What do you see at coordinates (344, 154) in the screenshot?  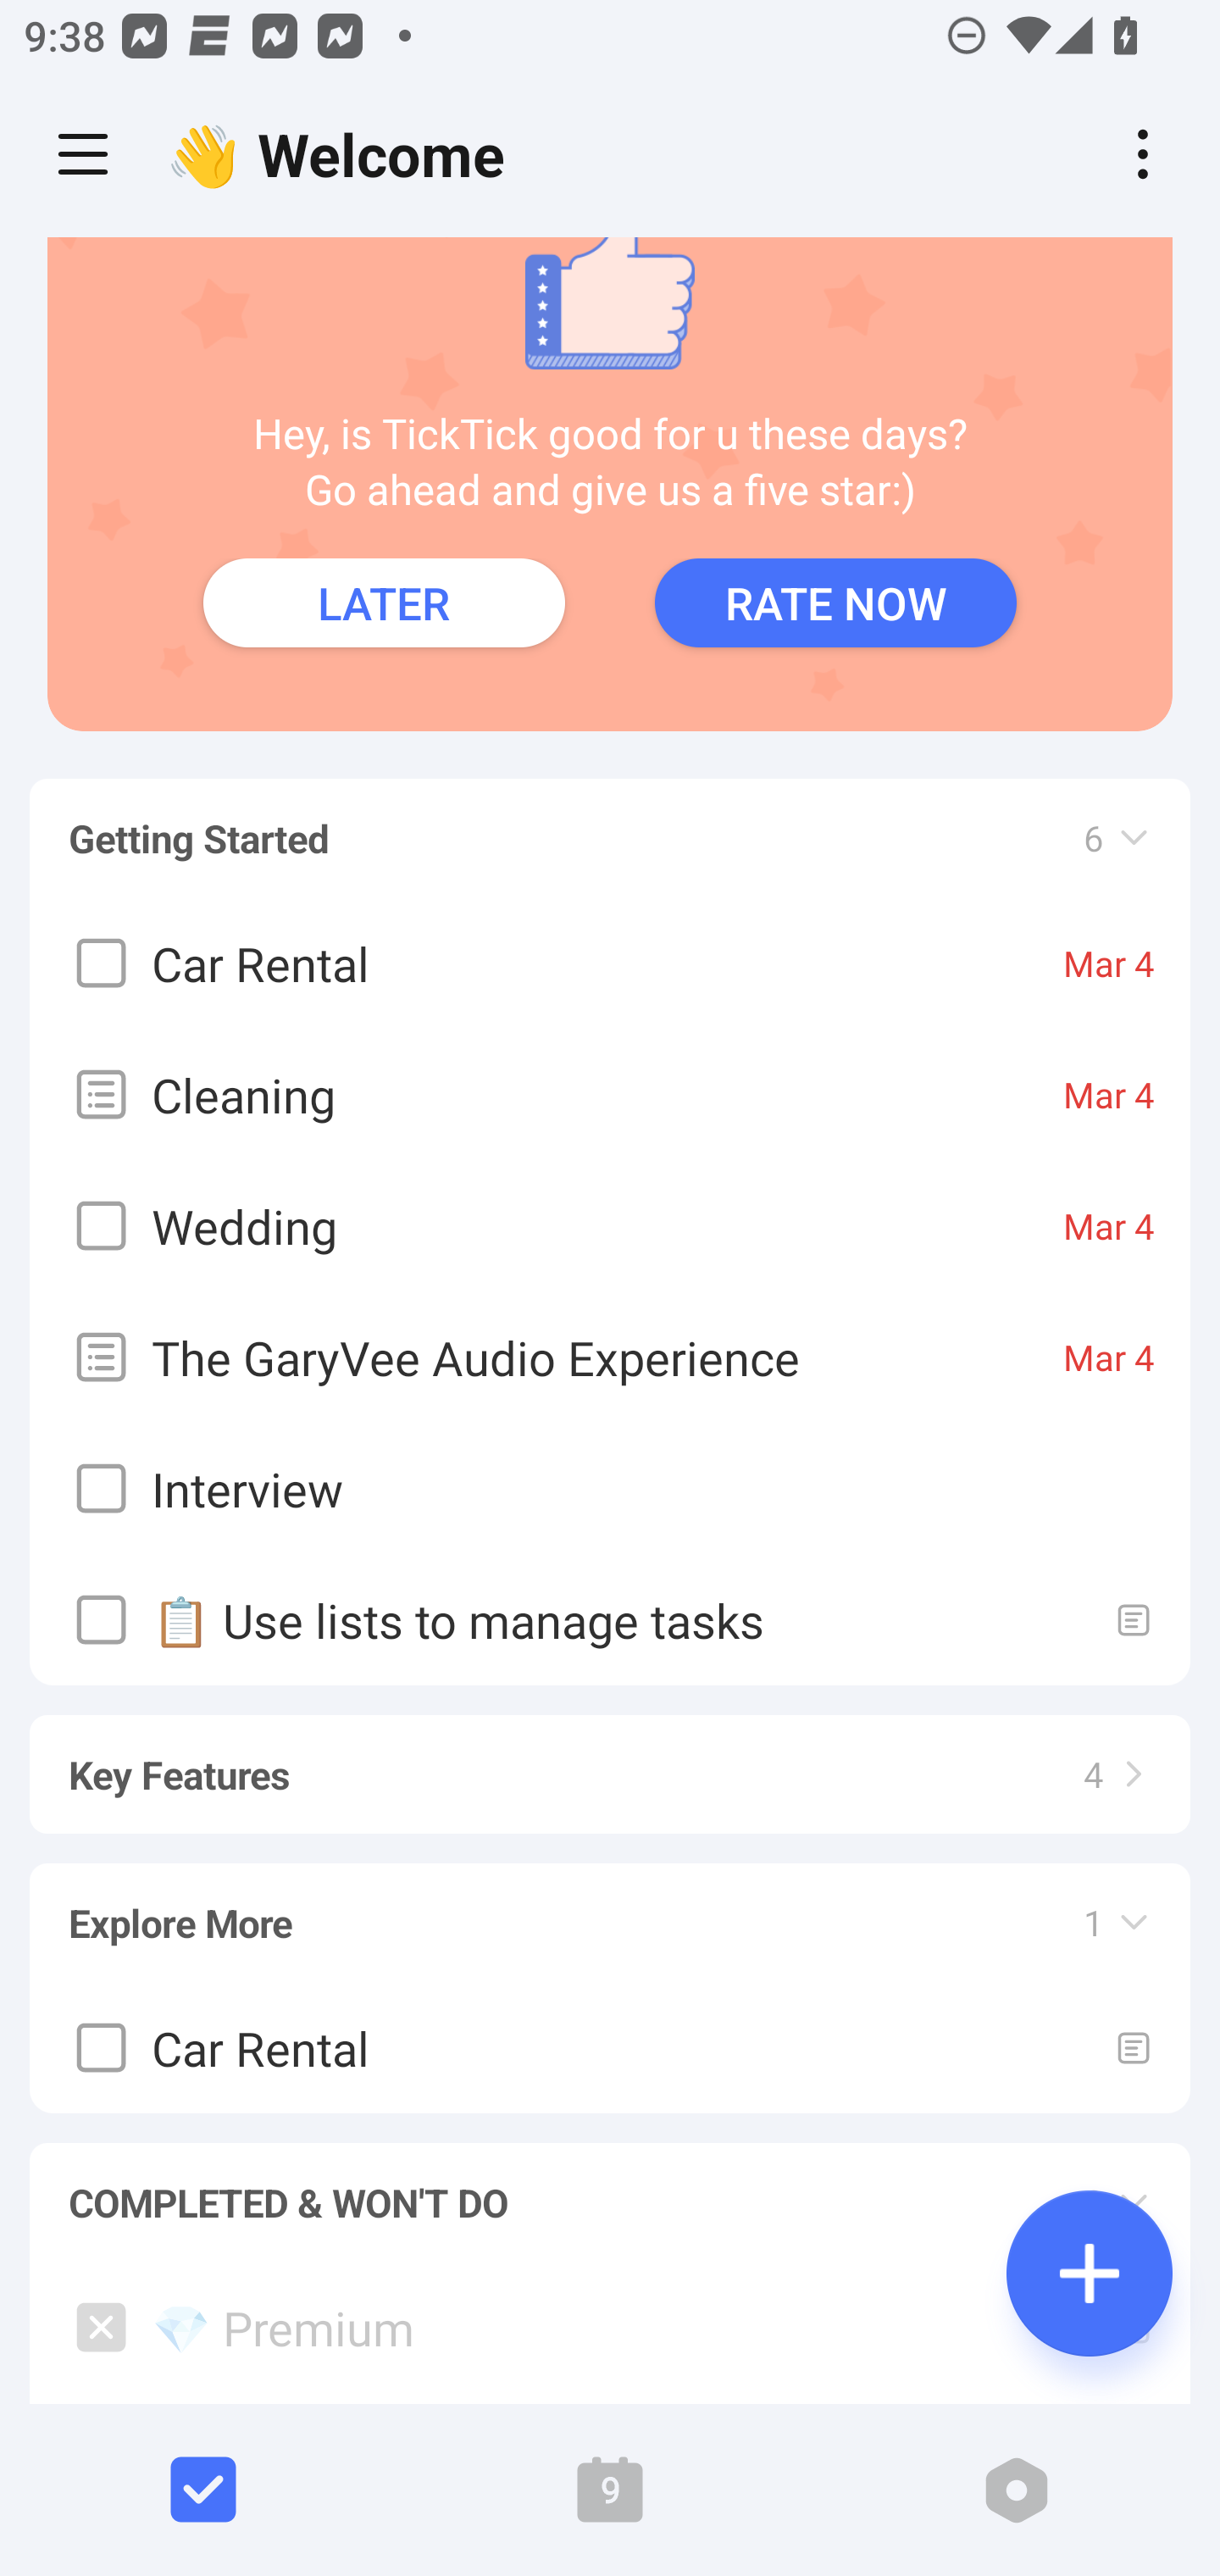 I see `👋 Welcome` at bounding box center [344, 154].